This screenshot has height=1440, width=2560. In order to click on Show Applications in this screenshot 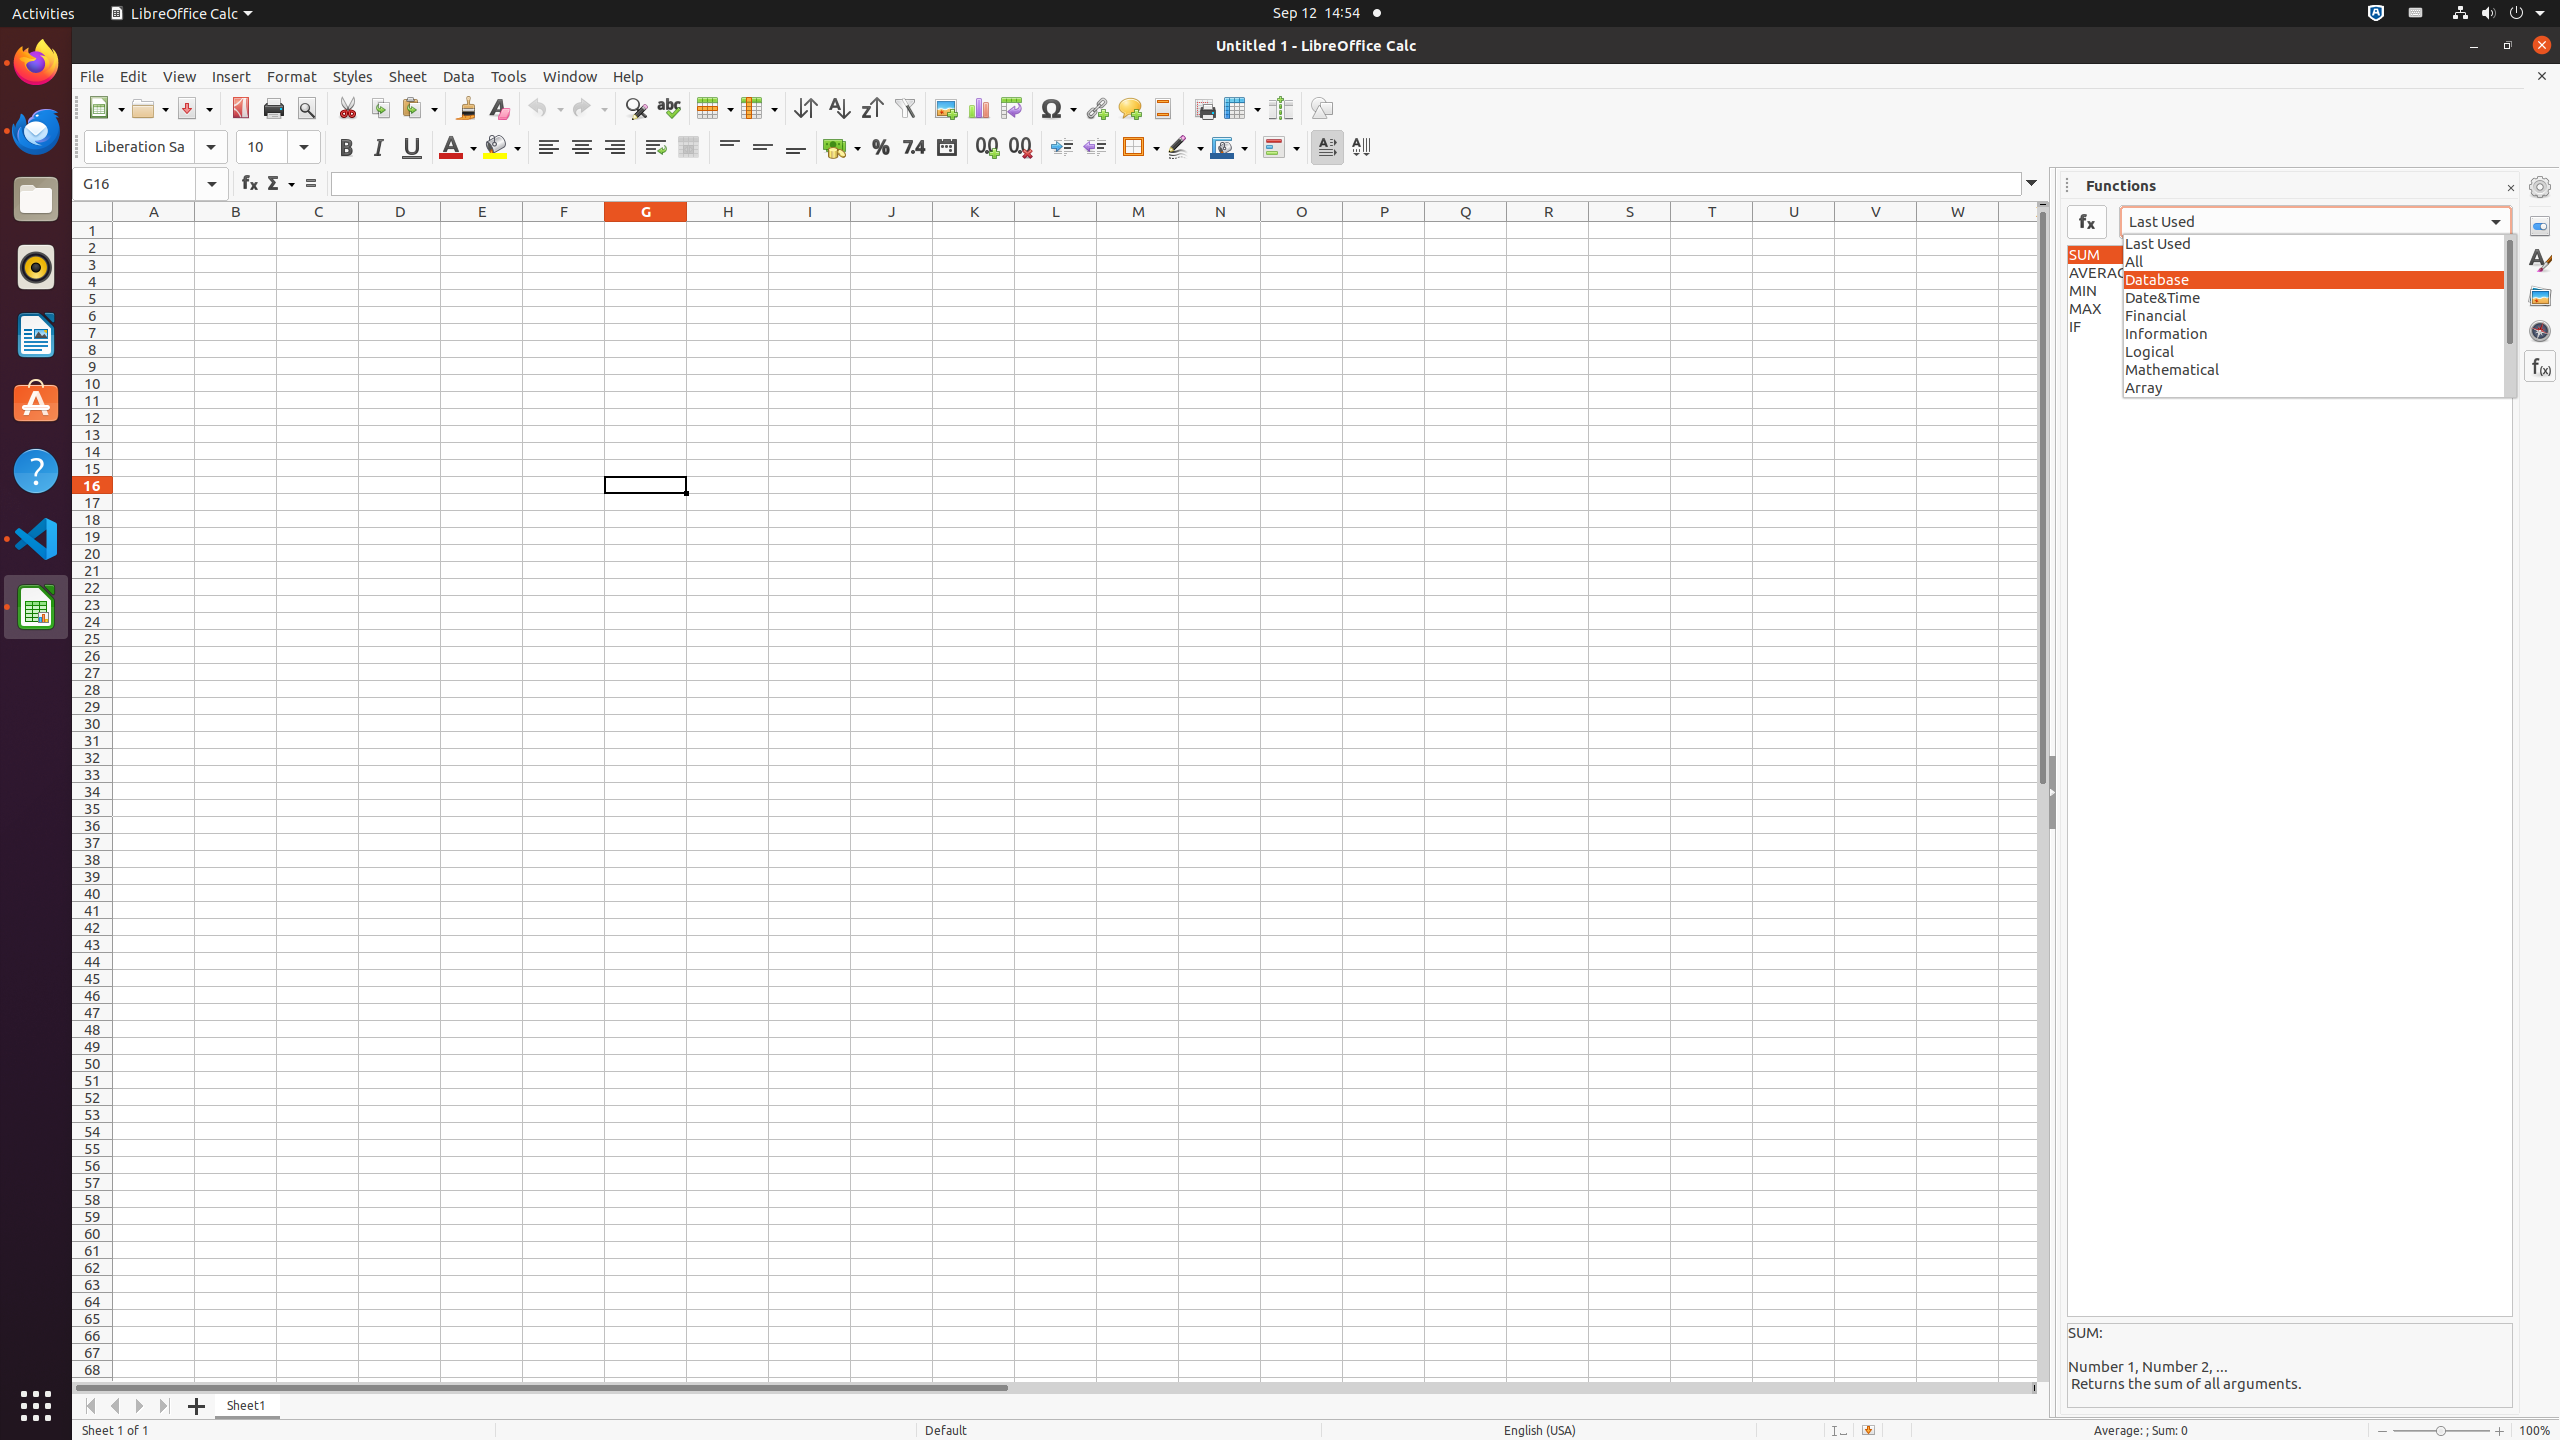, I will do `click(36, 1406)`.